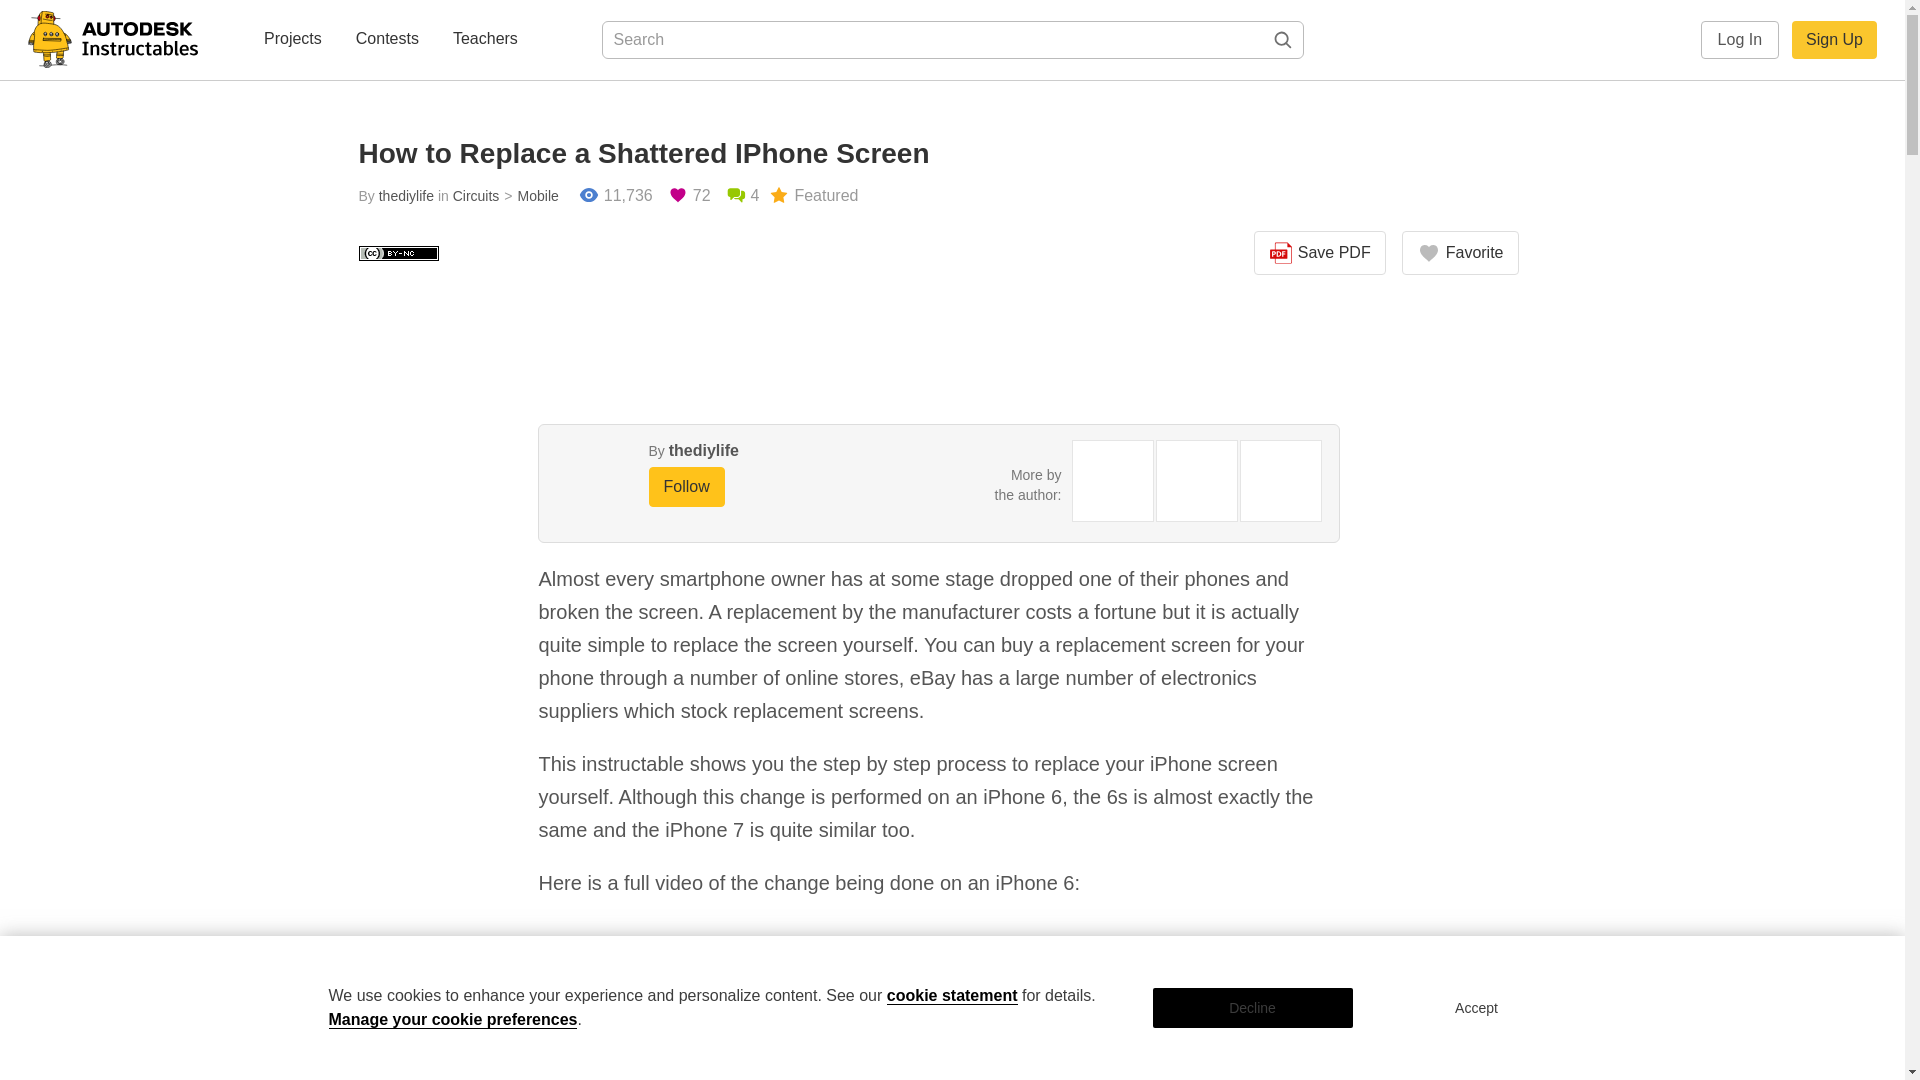 The image size is (1920, 1080). Describe the element at coordinates (1028, 484) in the screenshot. I see `More by the author:` at that location.